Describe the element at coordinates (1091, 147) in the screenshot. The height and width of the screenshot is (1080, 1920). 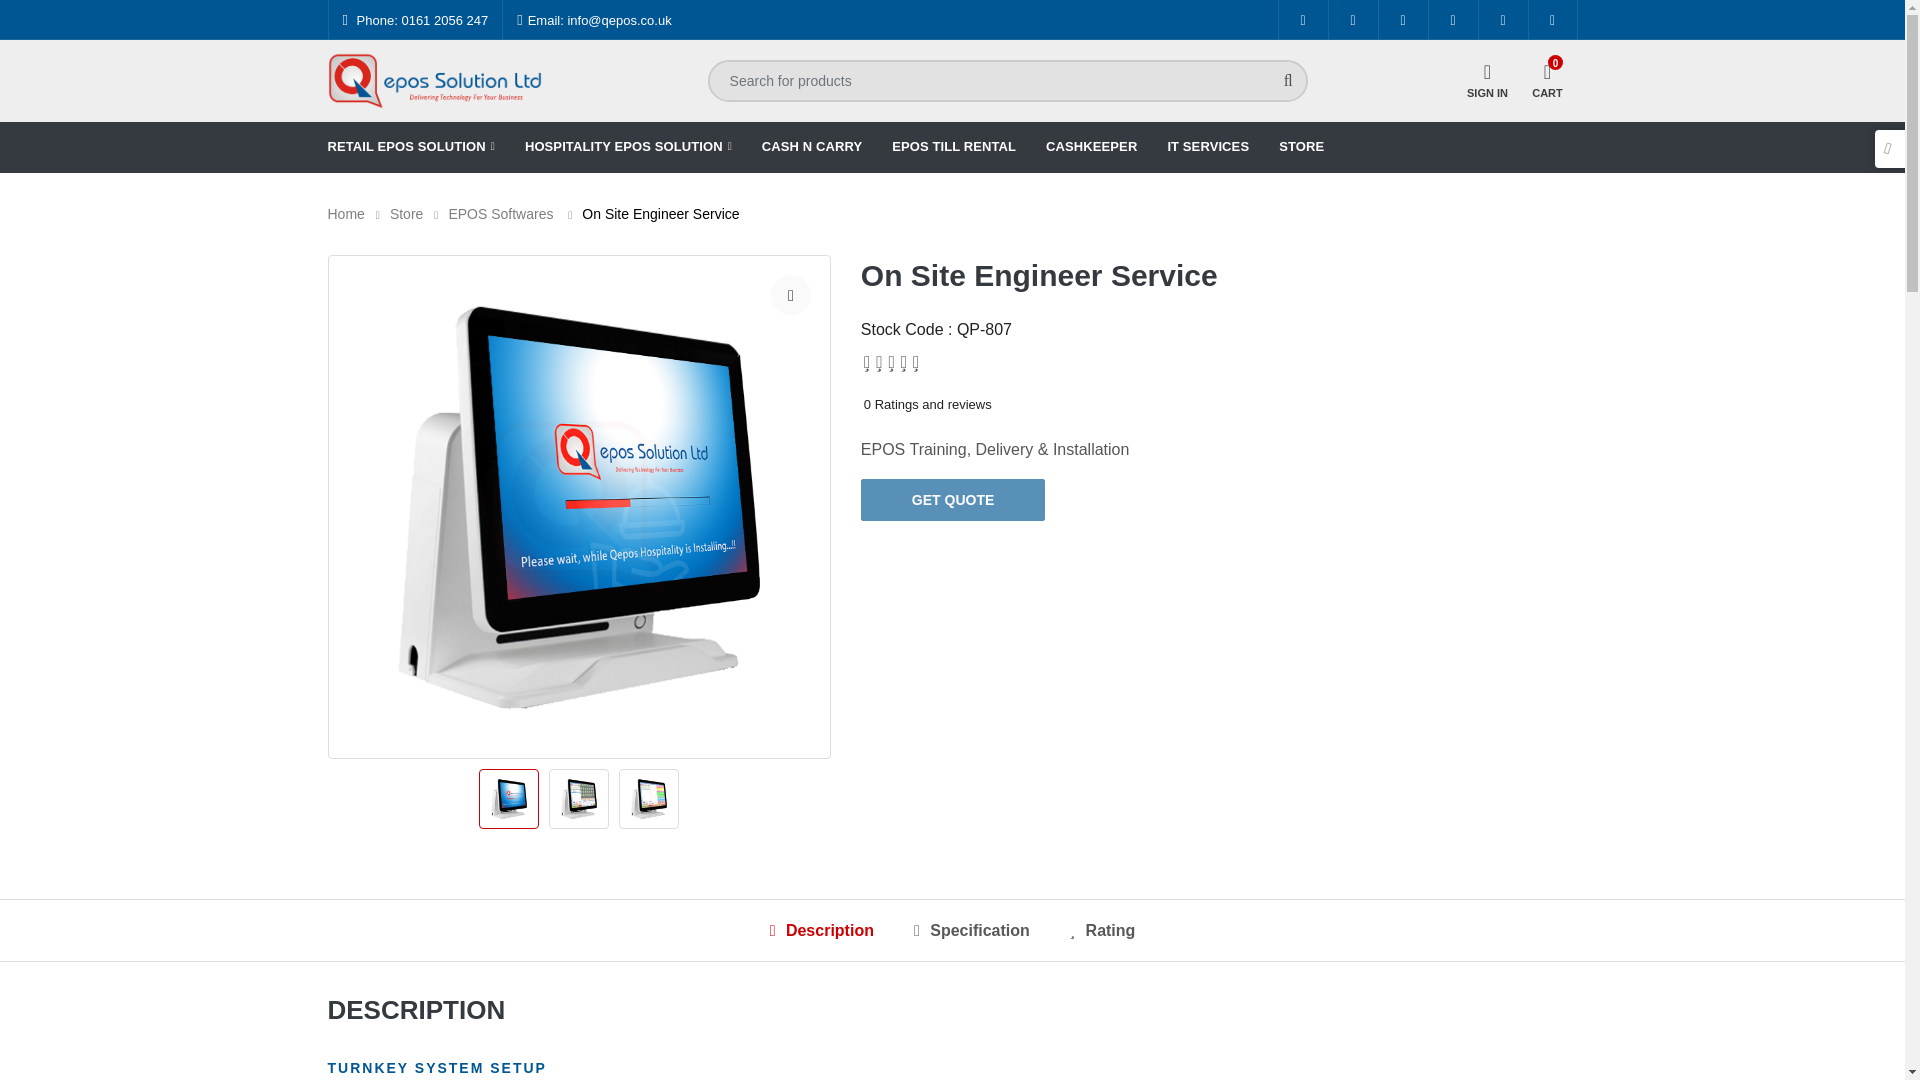
I see `CASHKEEPER` at that location.